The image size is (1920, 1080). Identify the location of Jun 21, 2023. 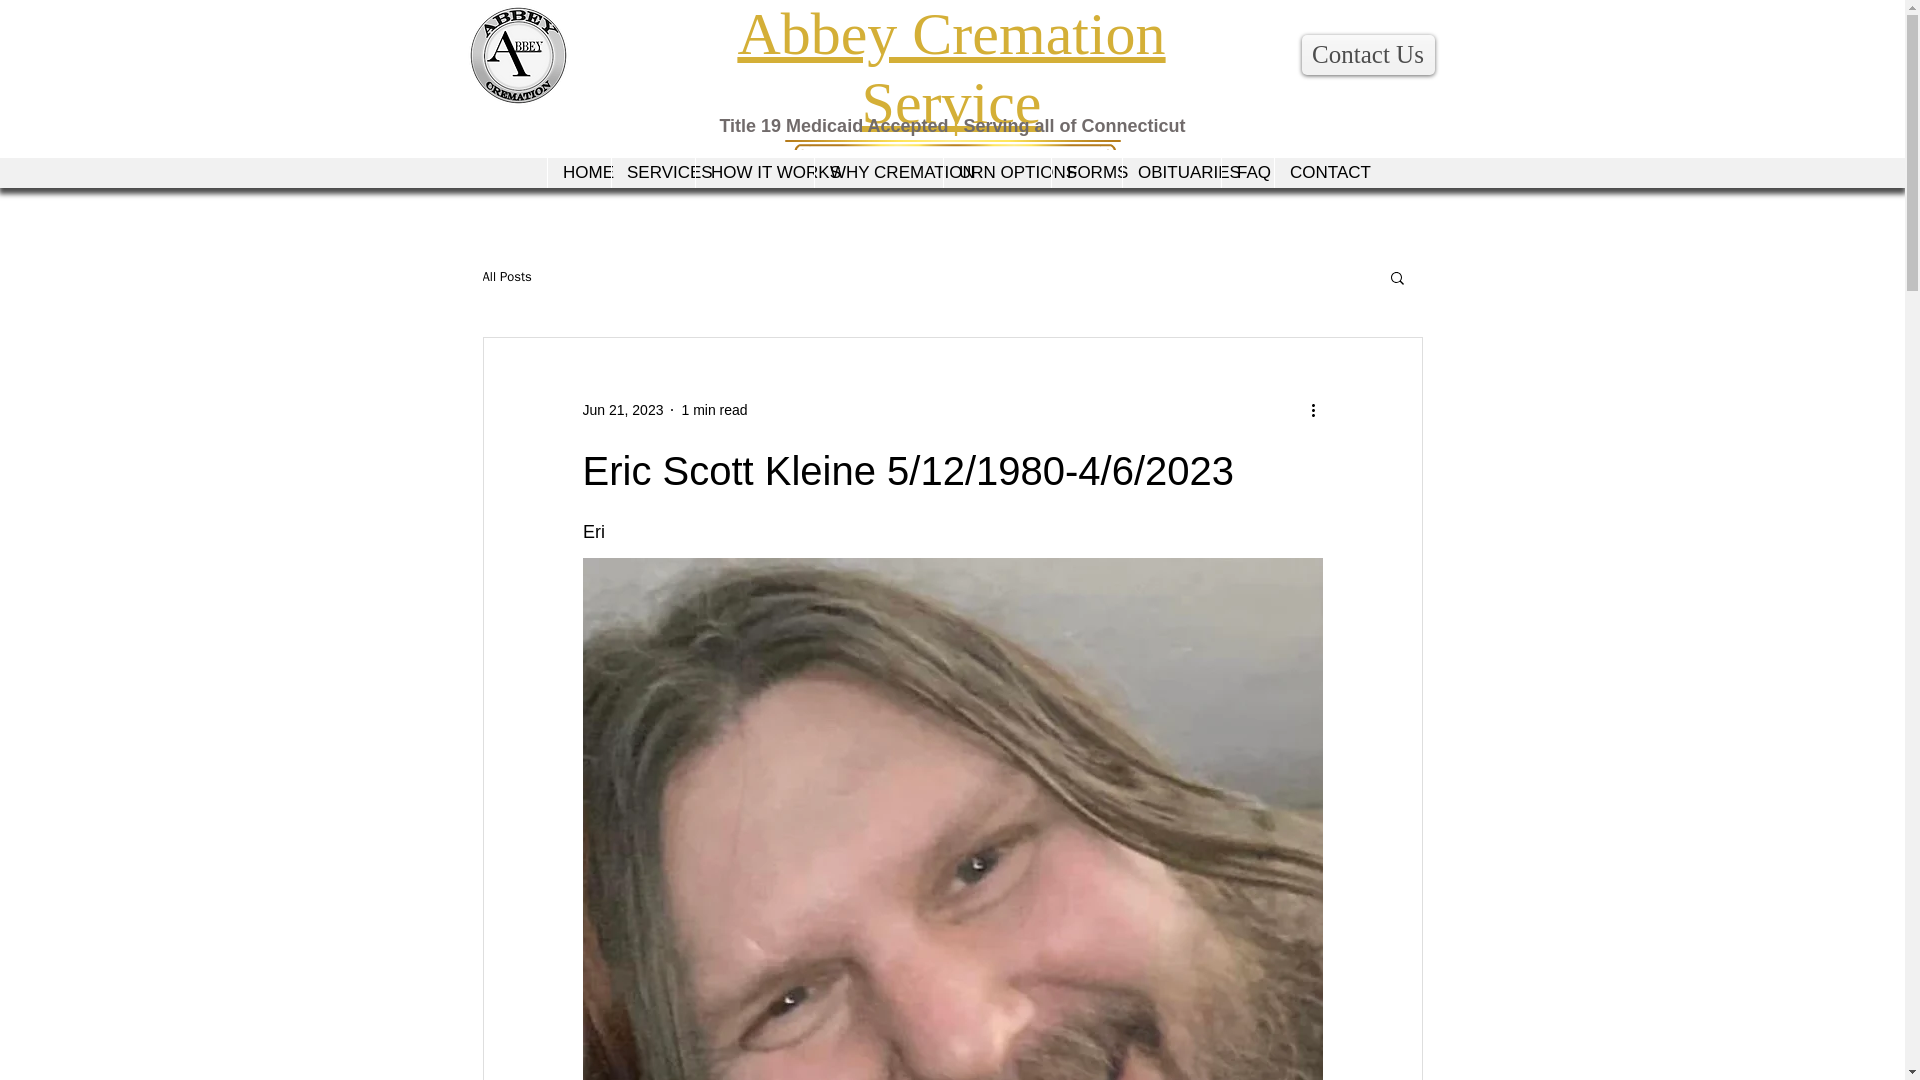
(622, 409).